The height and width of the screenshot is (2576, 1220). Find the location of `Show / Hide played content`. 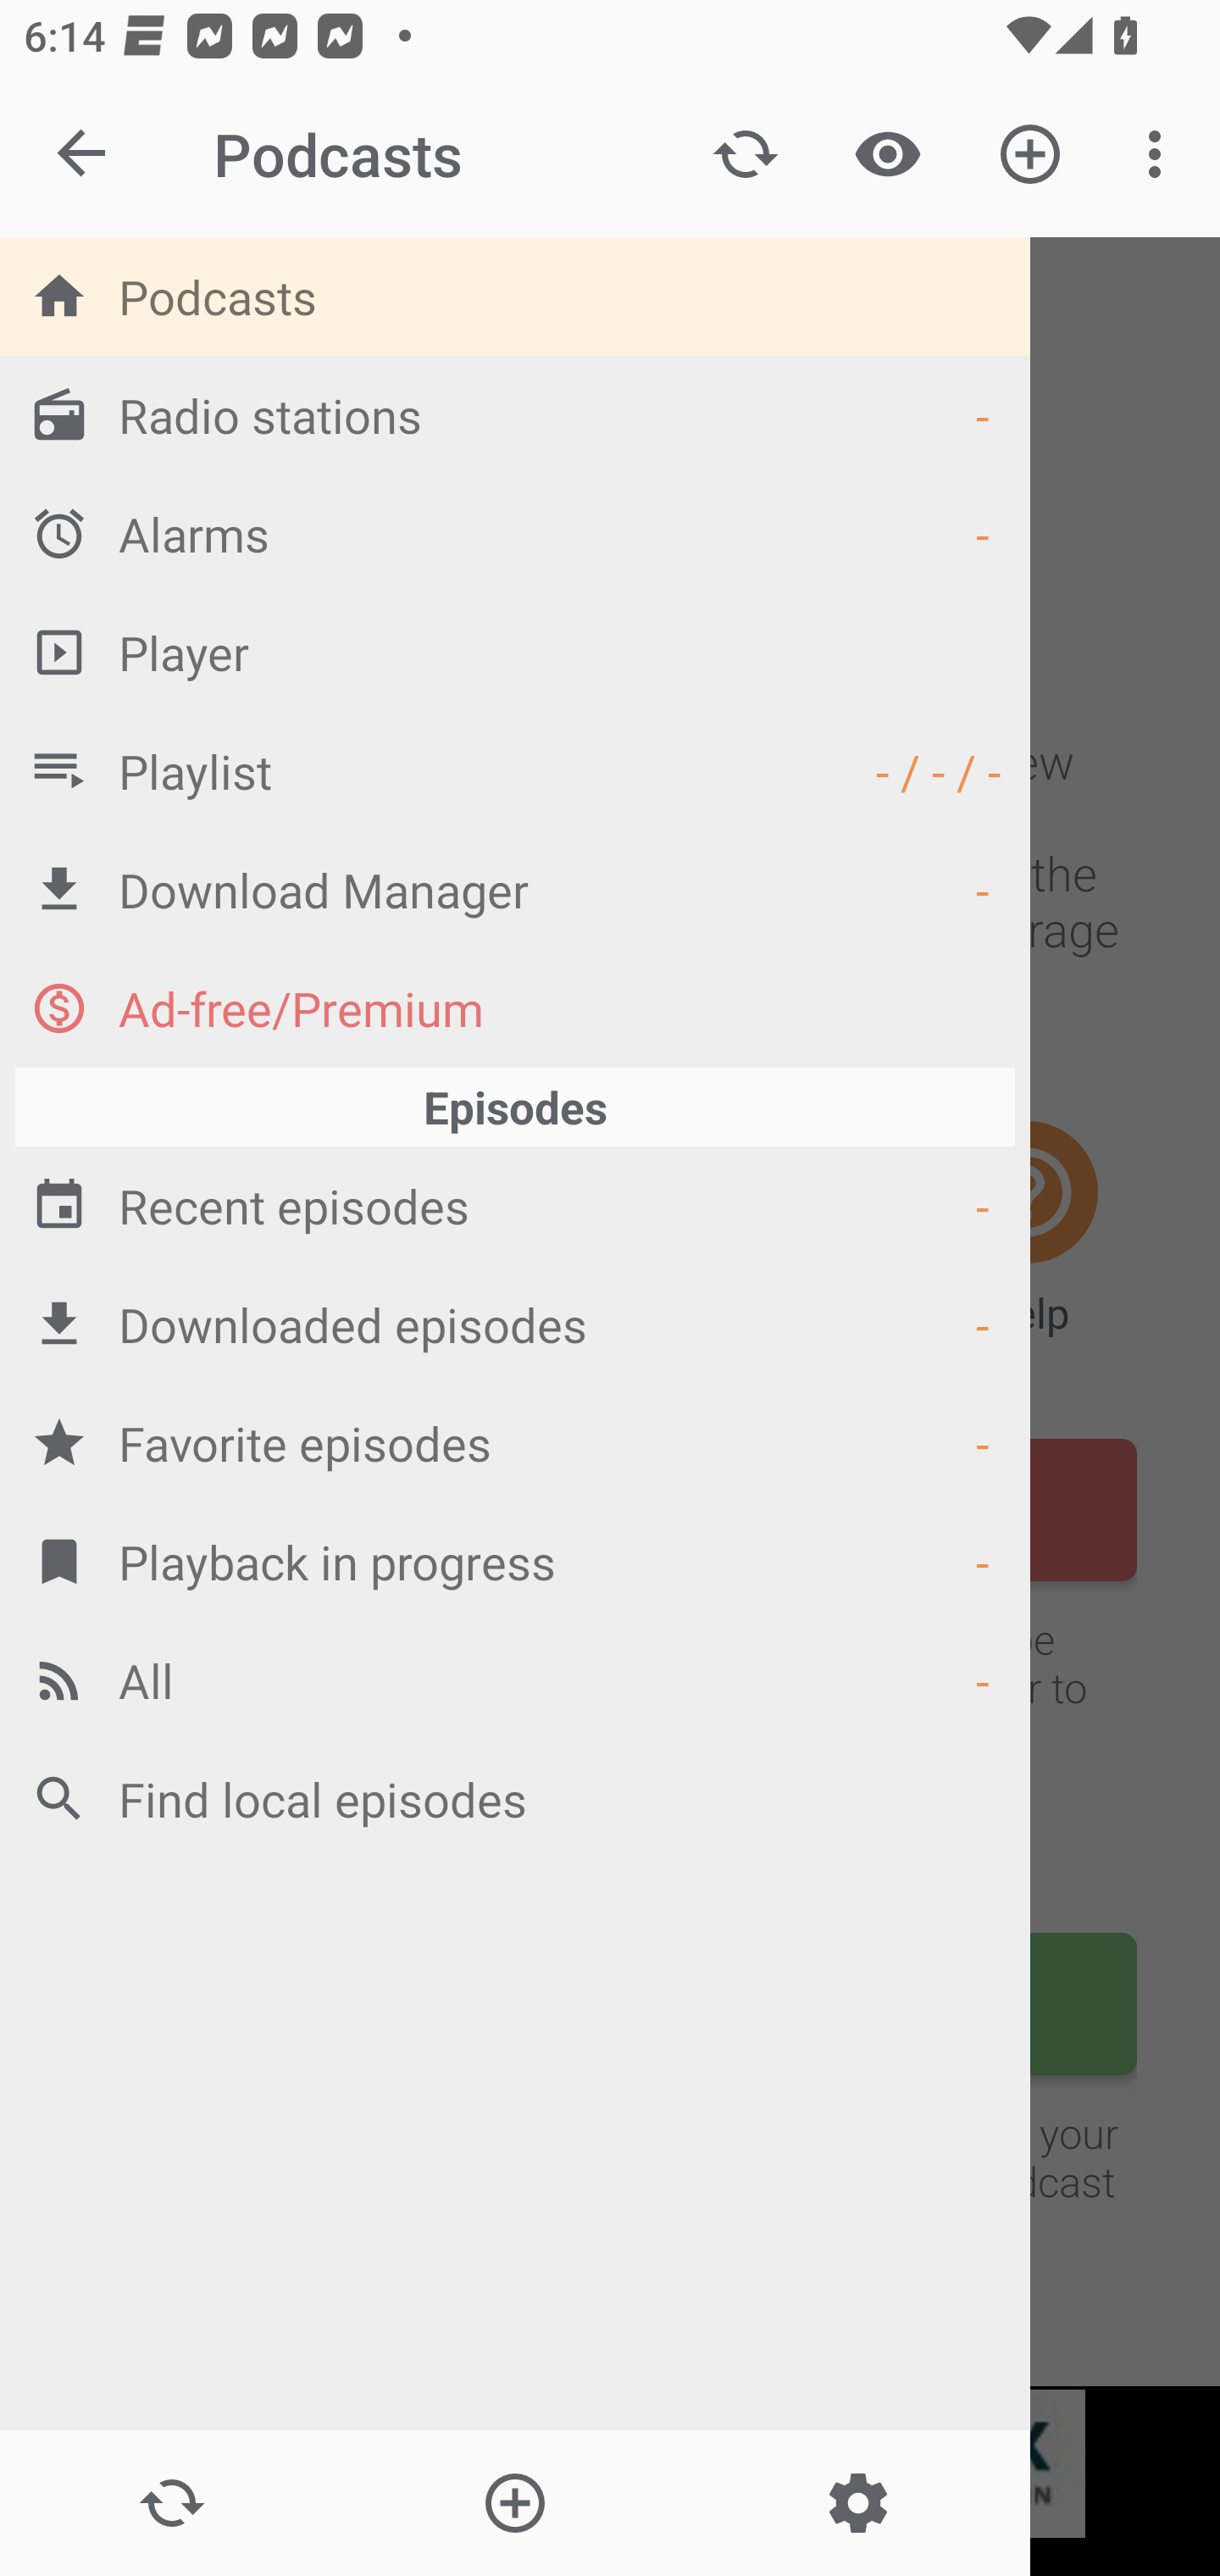

Show / Hide played content is located at coordinates (887, 154).